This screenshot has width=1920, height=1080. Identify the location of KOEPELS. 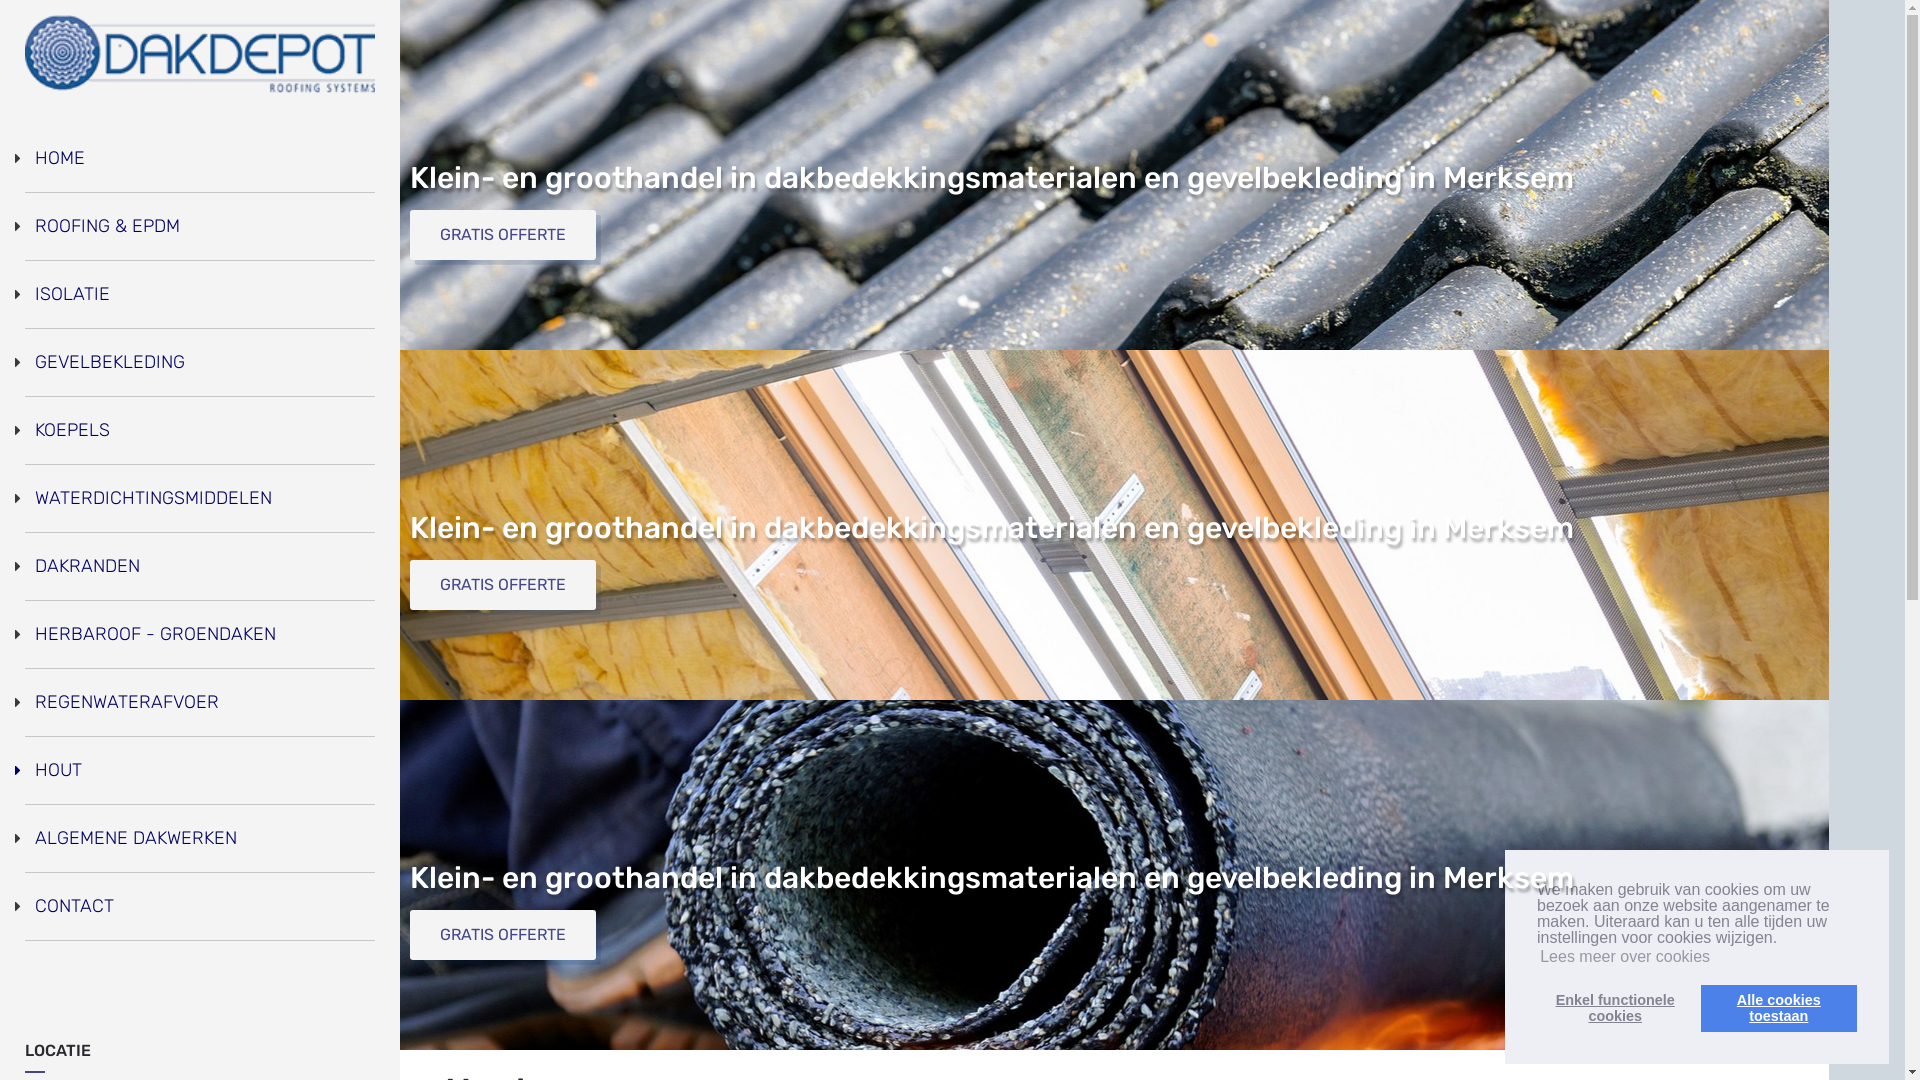
(72, 430).